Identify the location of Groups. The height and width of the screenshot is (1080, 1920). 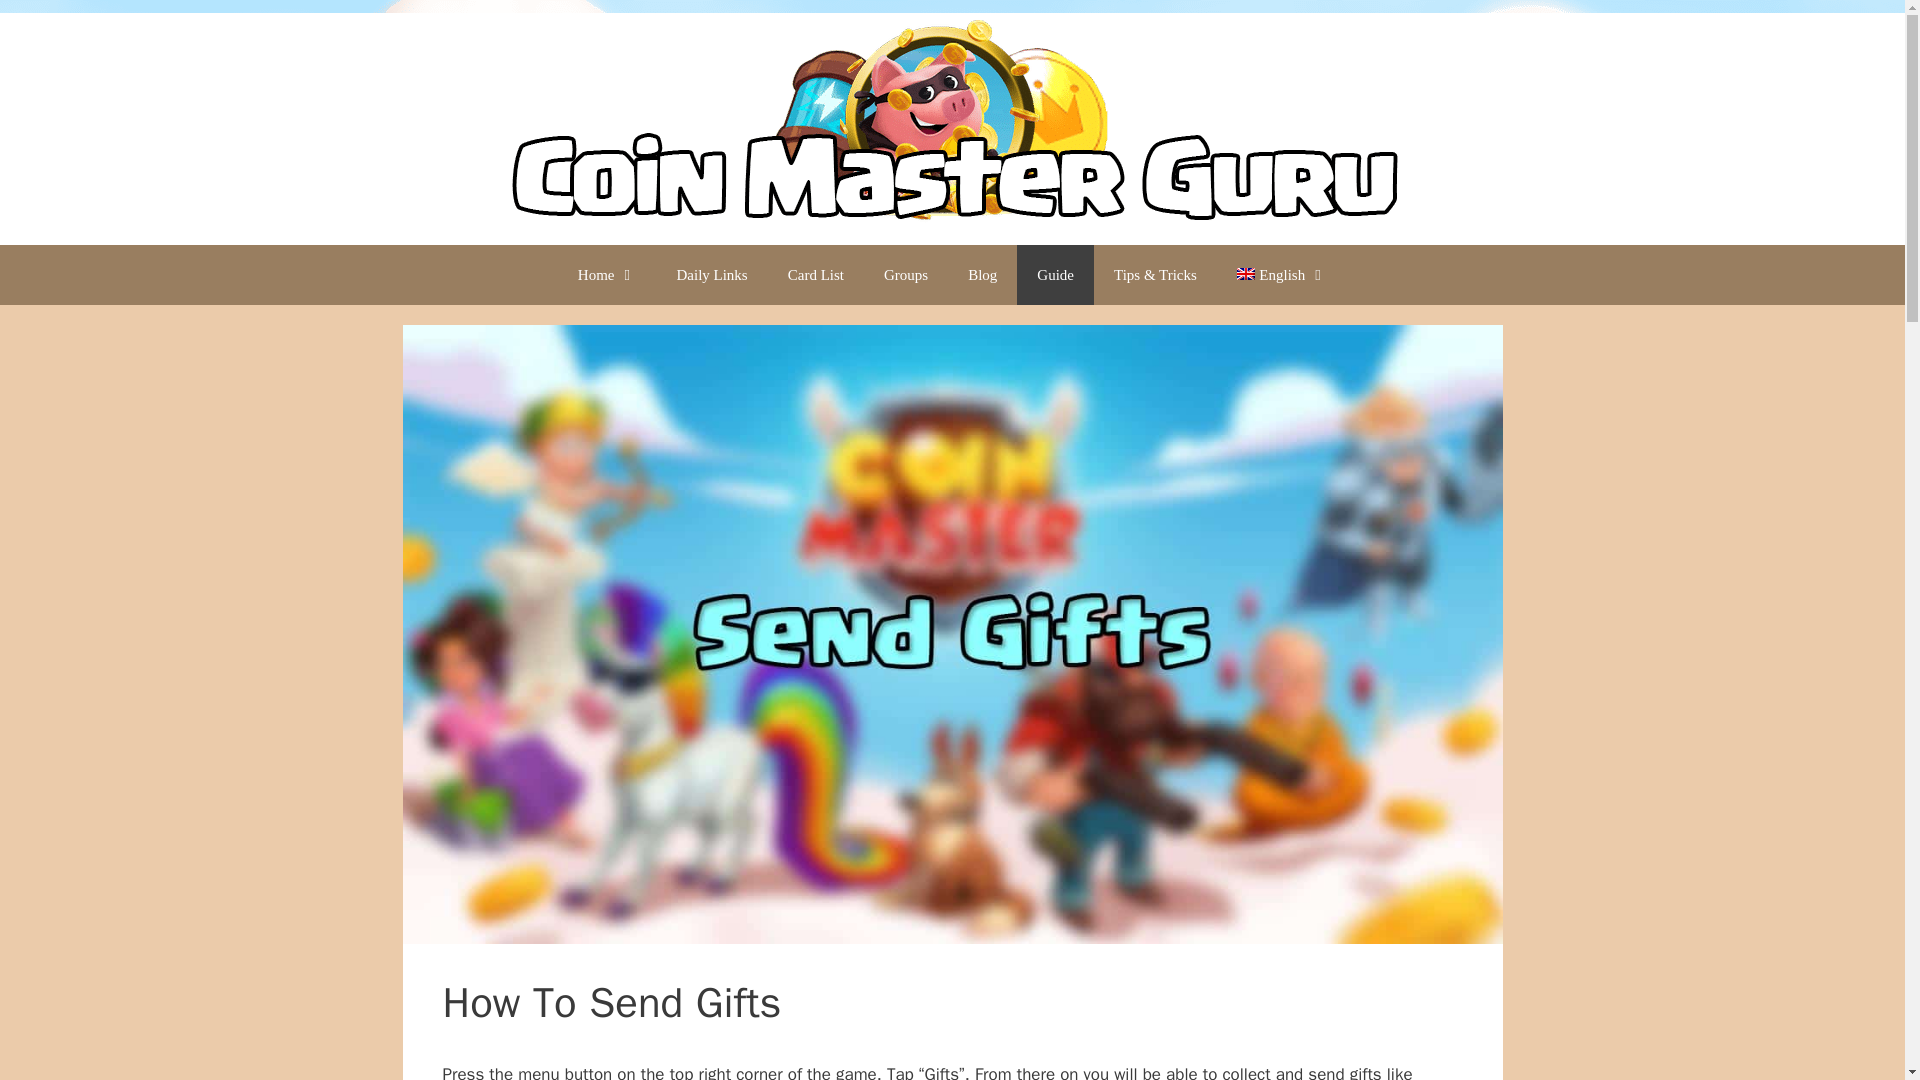
(906, 274).